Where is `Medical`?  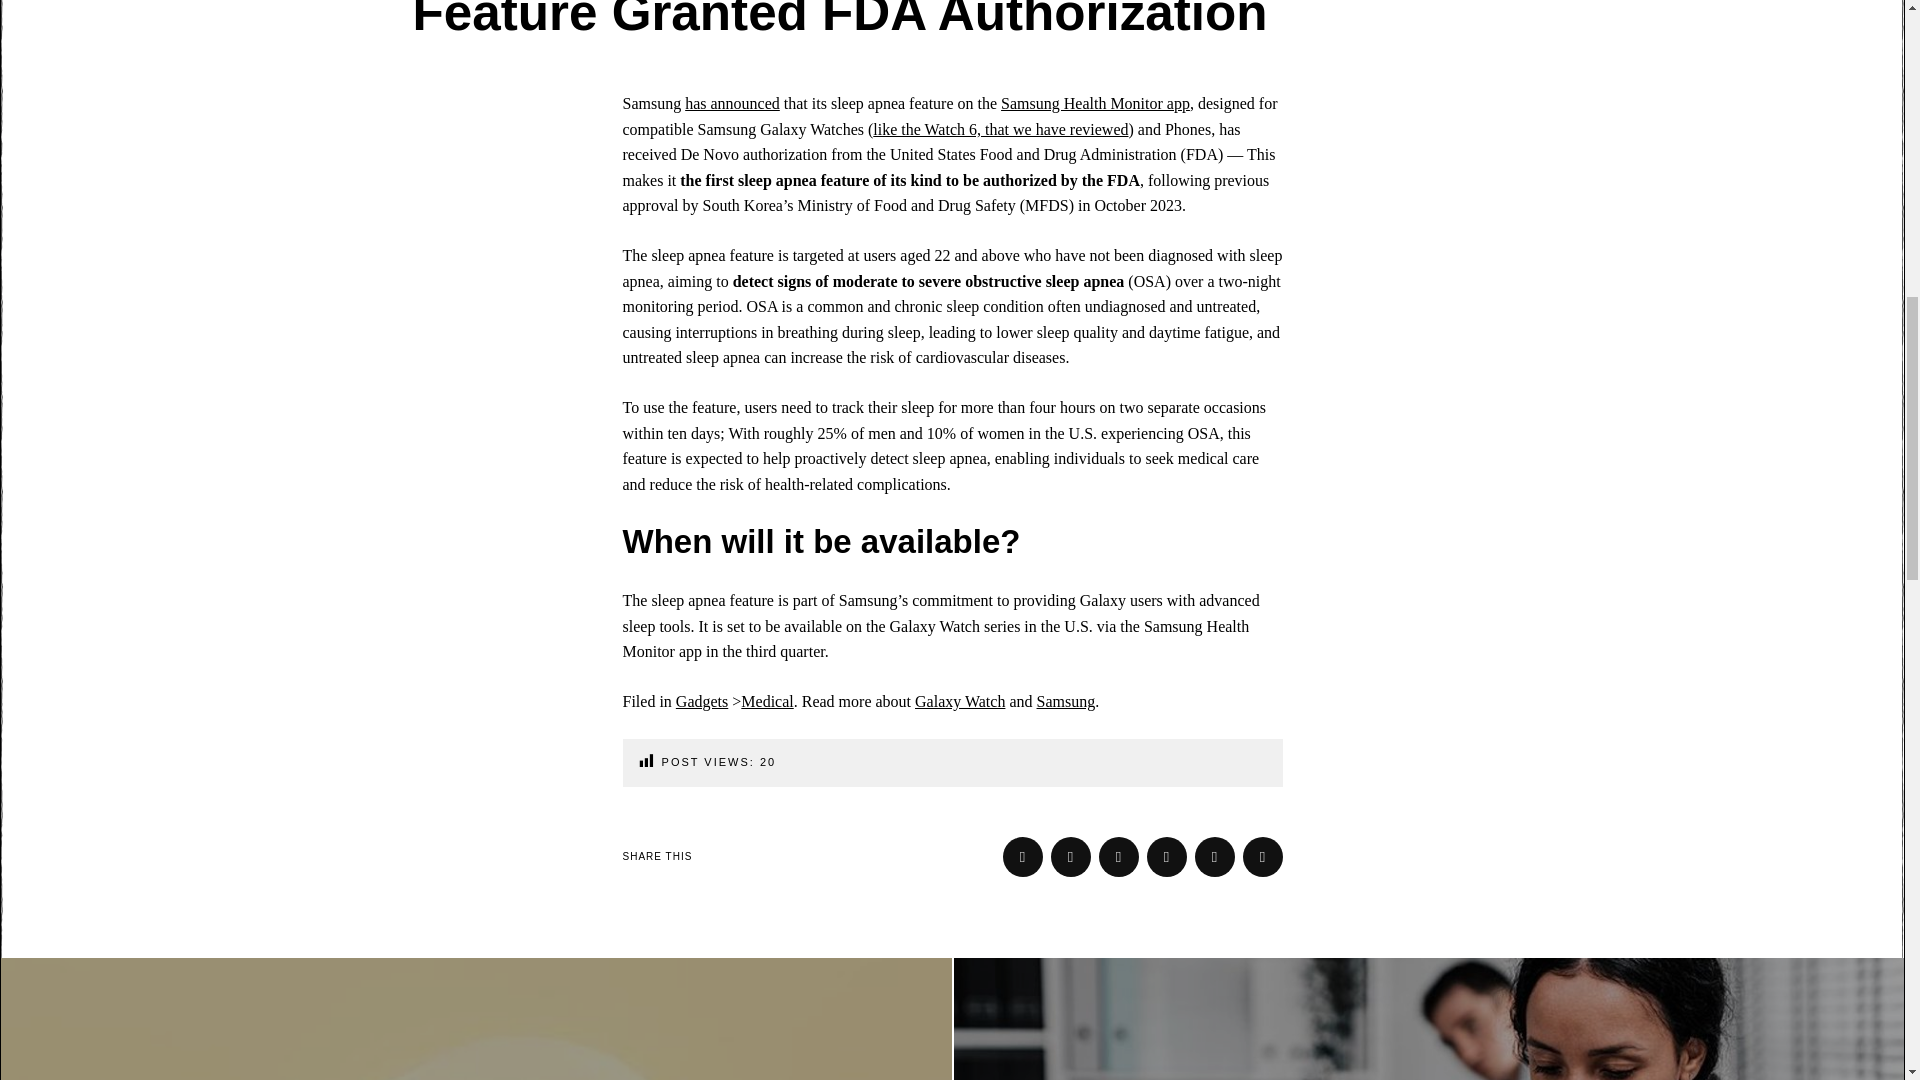 Medical is located at coordinates (766, 701).